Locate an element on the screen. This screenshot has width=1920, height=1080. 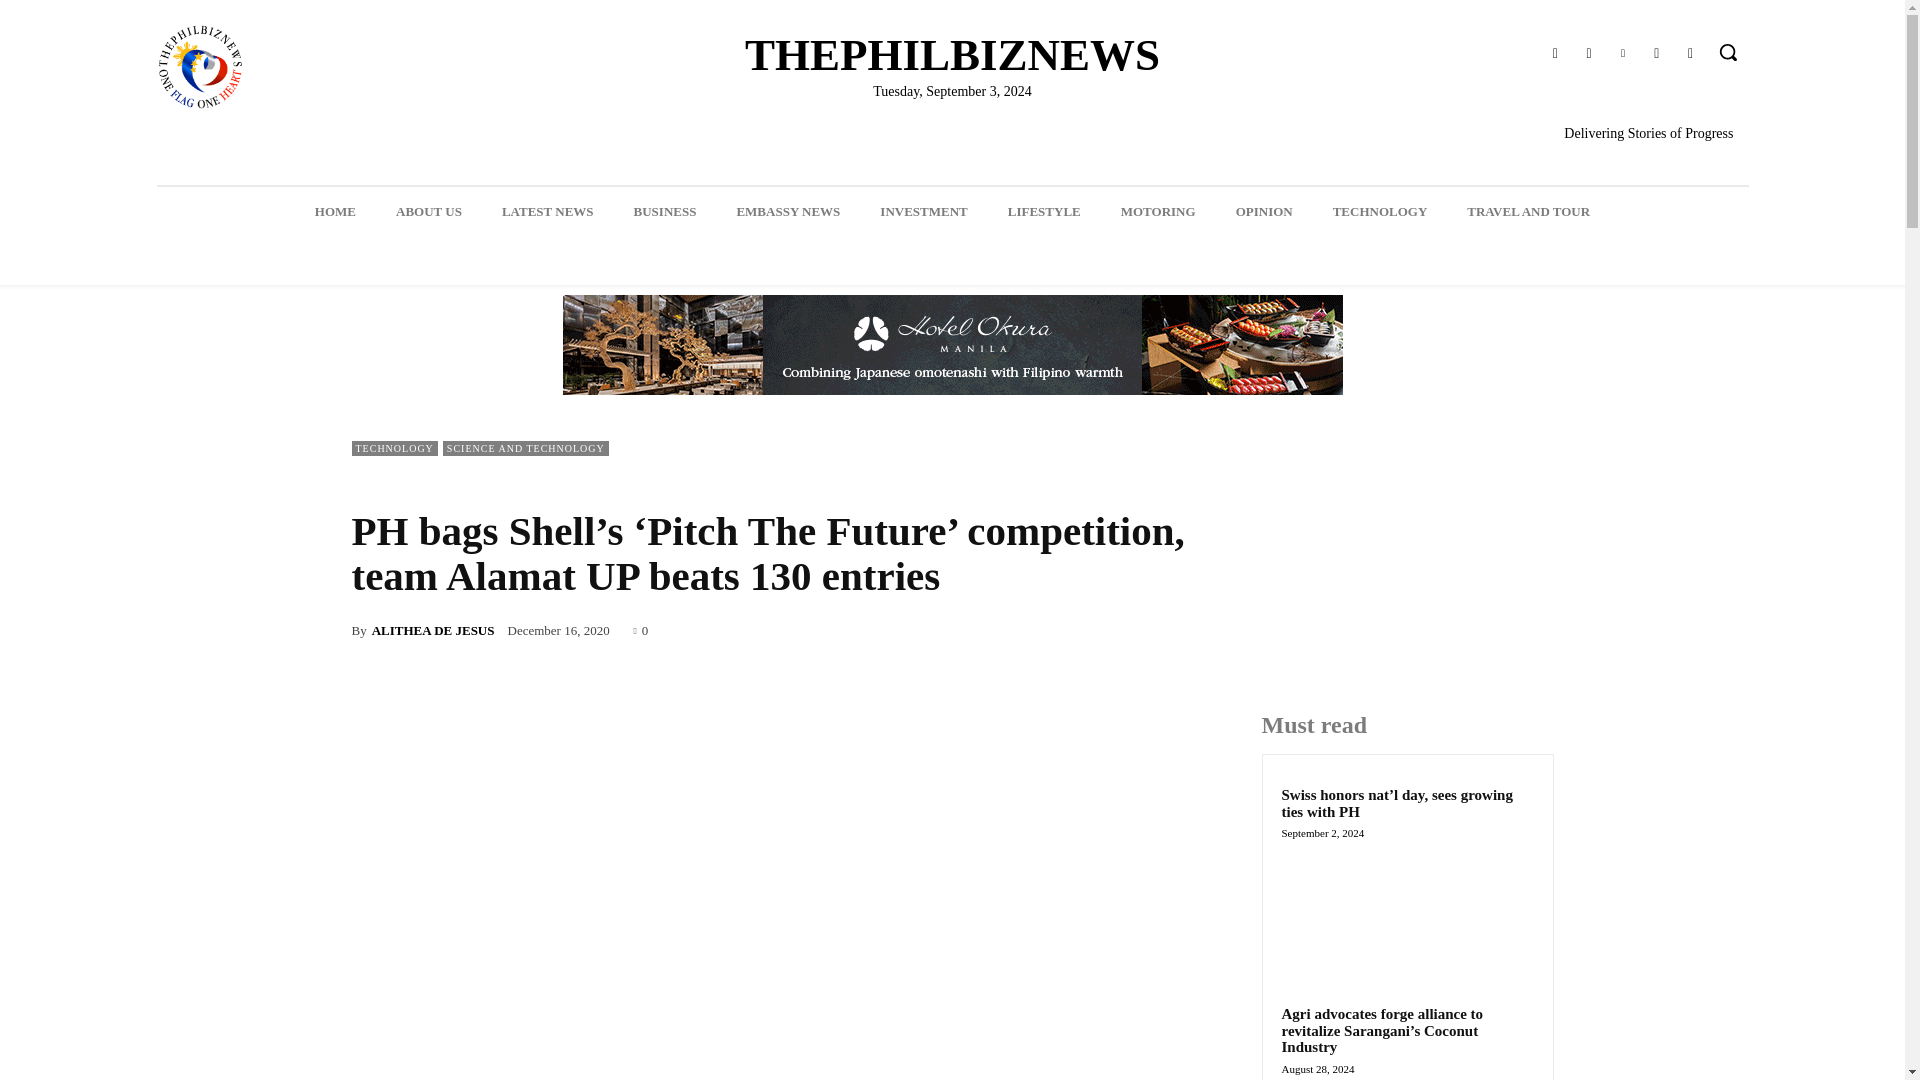
BUSINESS is located at coordinates (665, 211).